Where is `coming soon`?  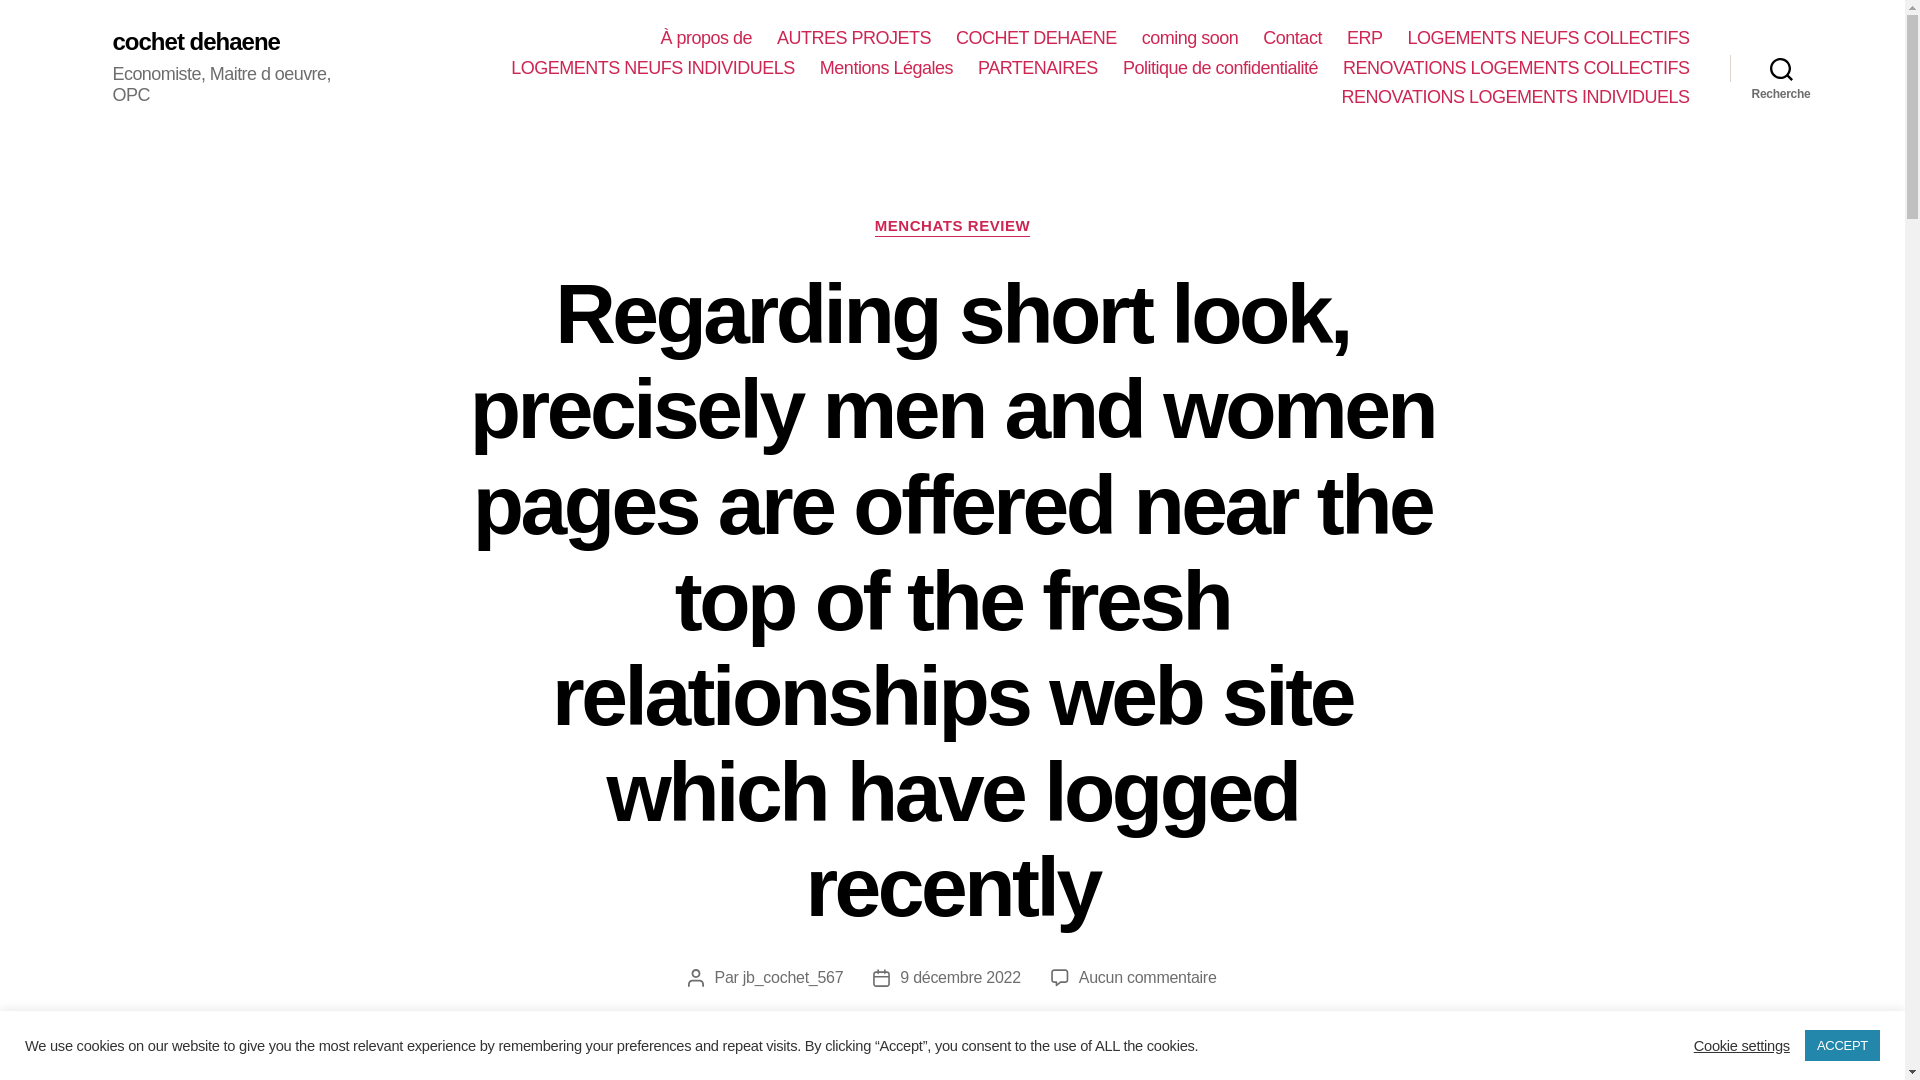
coming soon is located at coordinates (1190, 38).